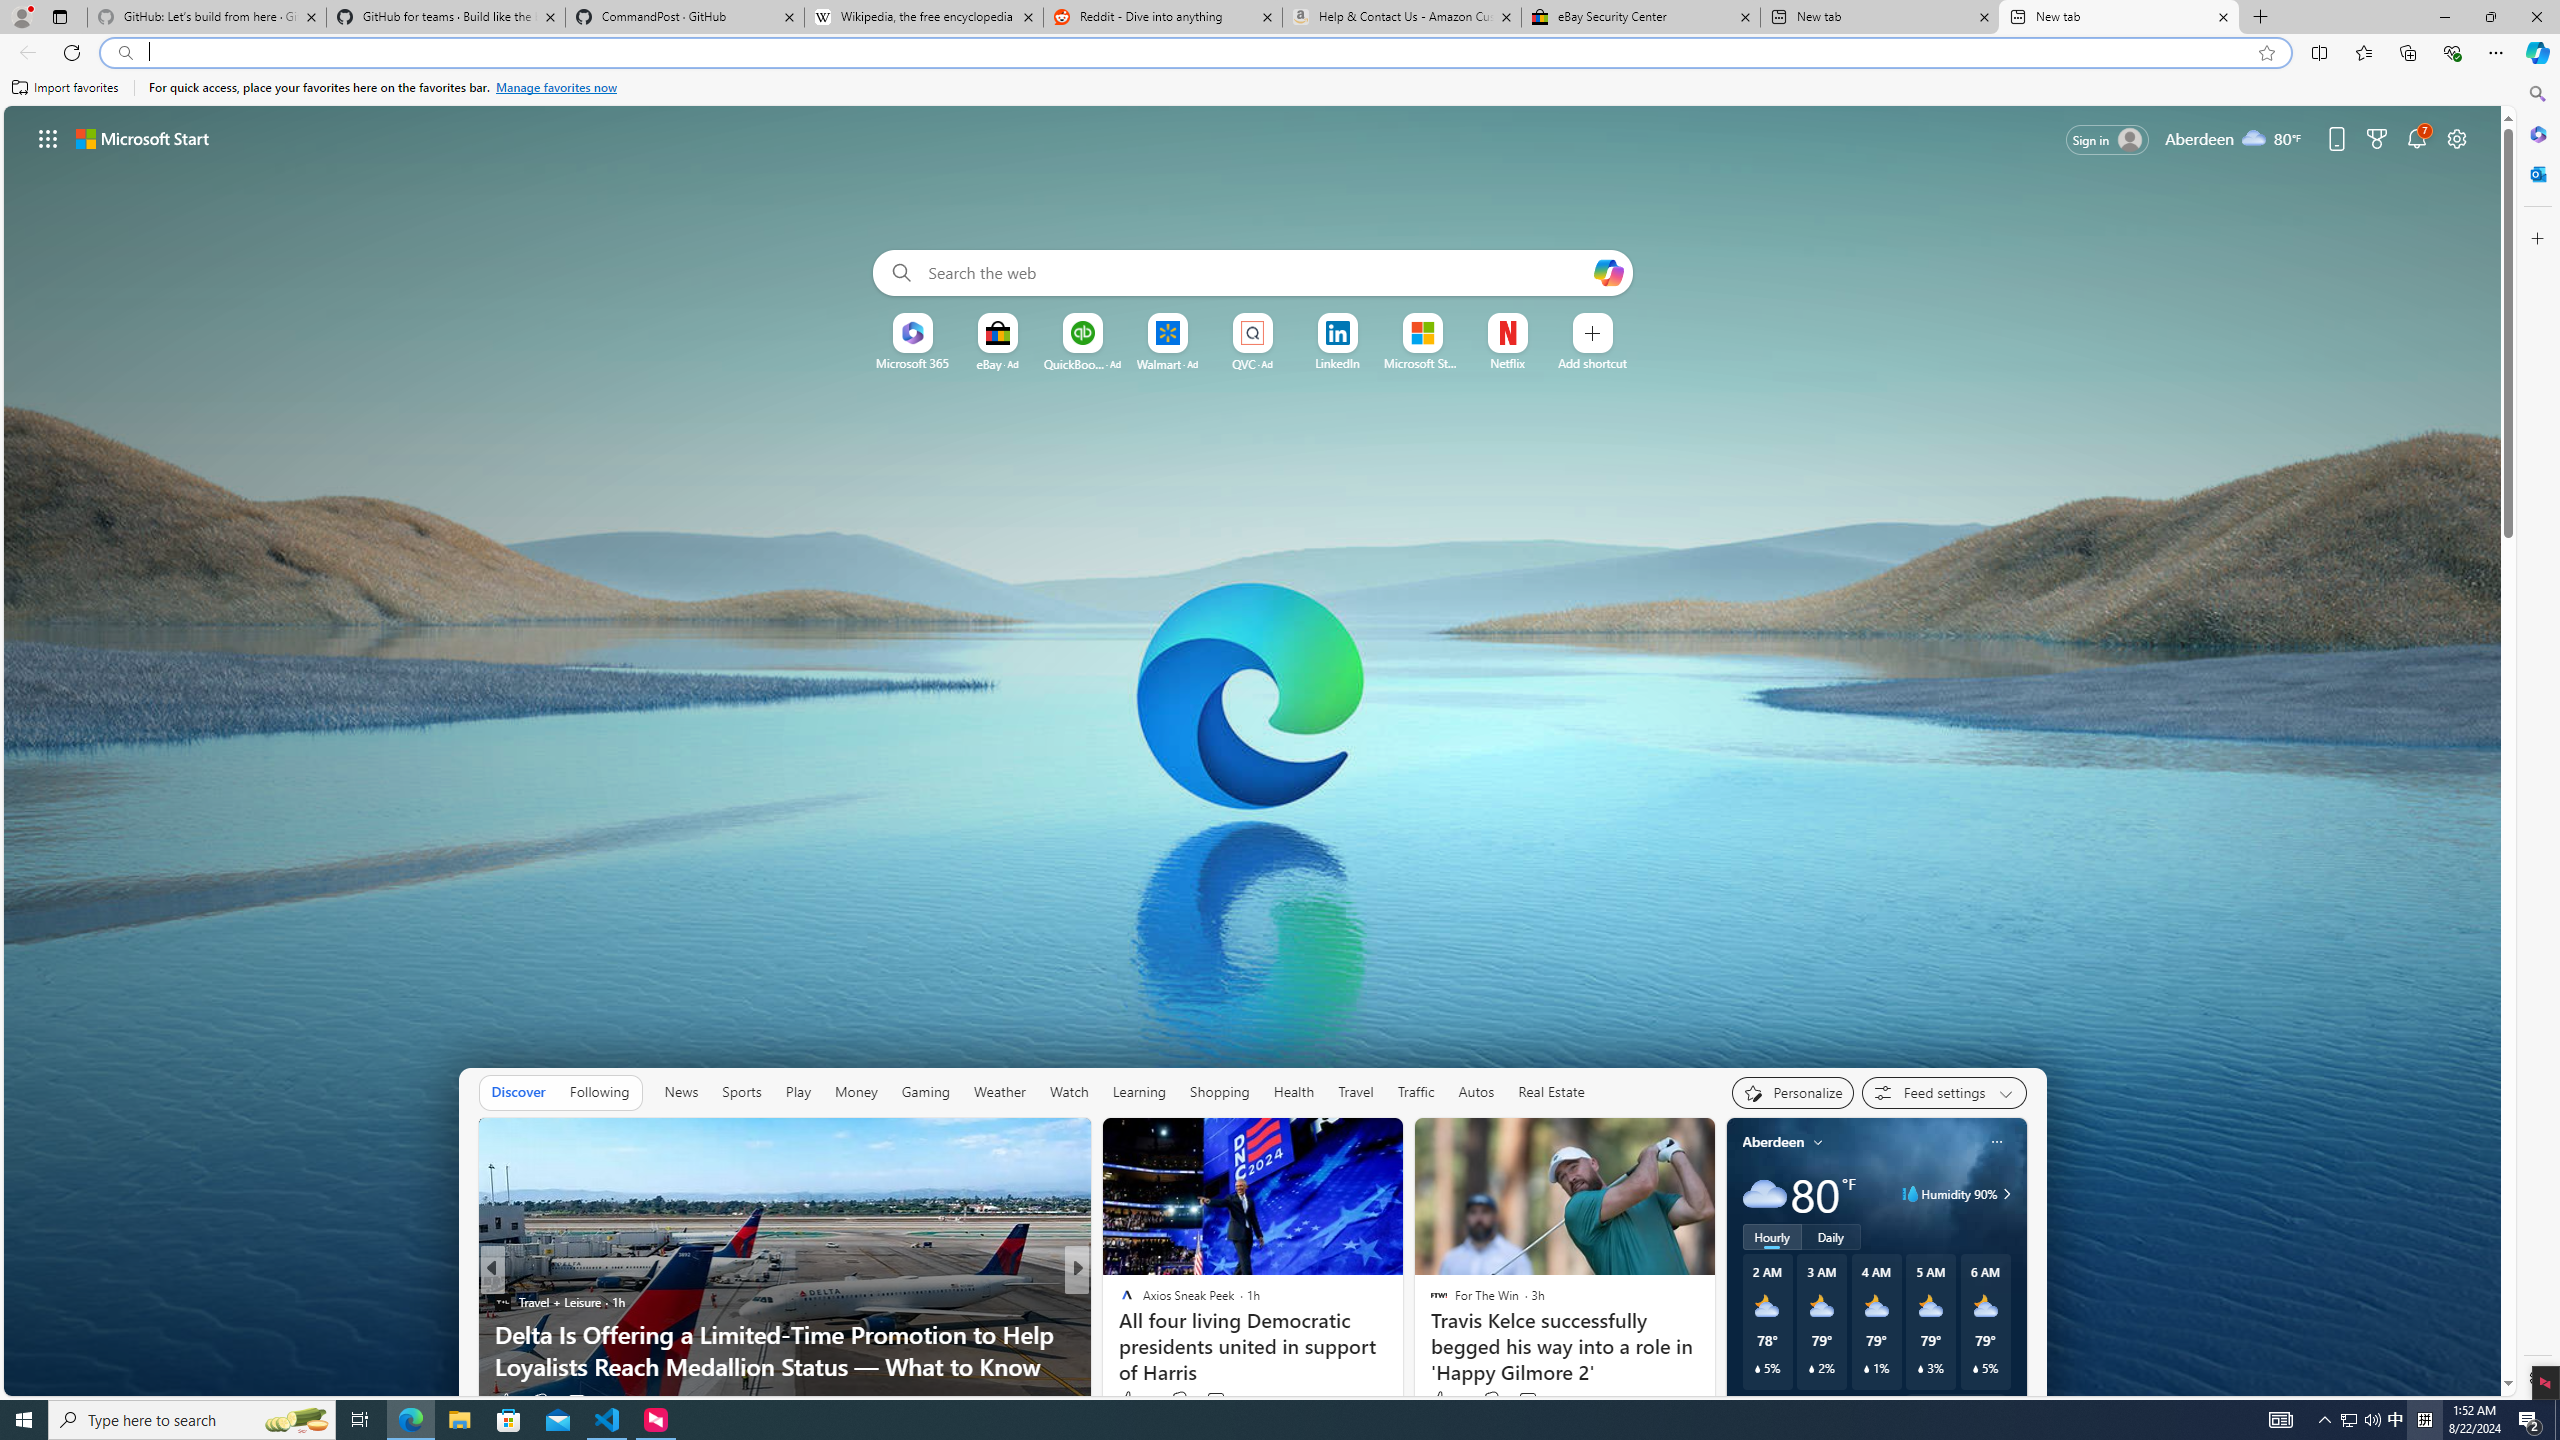 This screenshot has height=1440, width=2560. What do you see at coordinates (1218, 1400) in the screenshot?
I see `View comments 42 Comment` at bounding box center [1218, 1400].